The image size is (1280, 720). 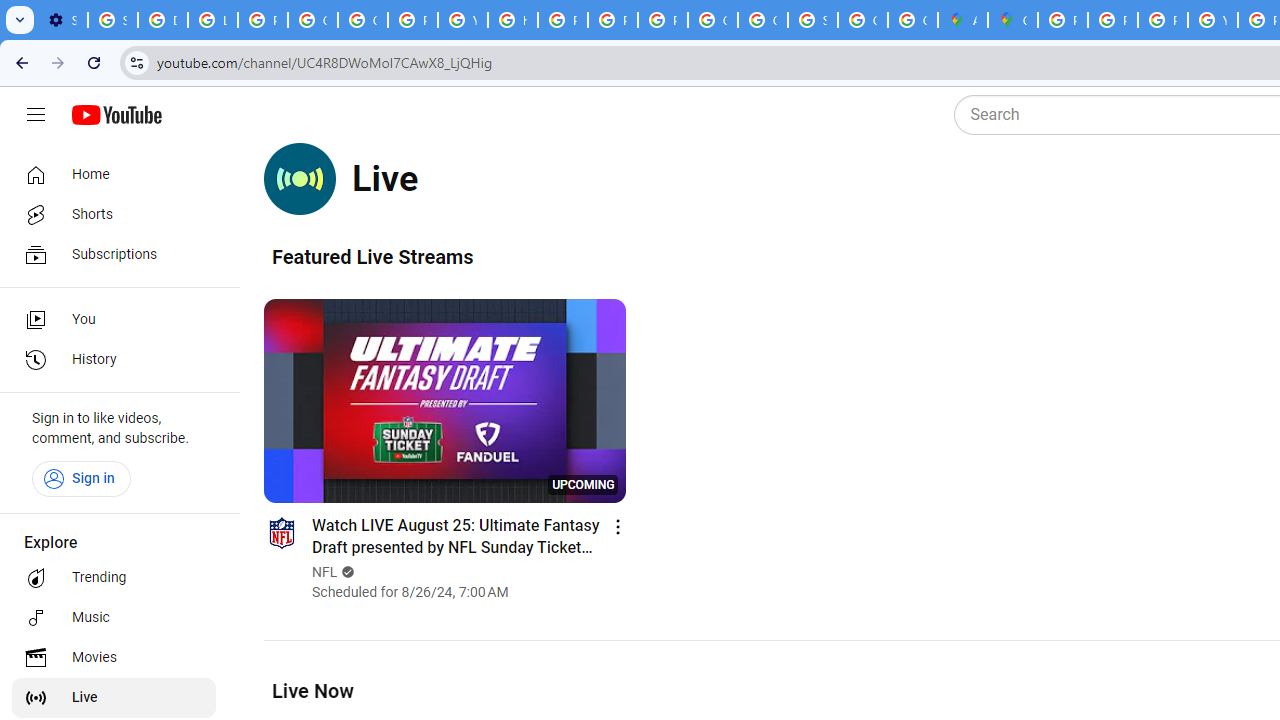 I want to click on Sign in - Google Accounts, so click(x=813, y=20).